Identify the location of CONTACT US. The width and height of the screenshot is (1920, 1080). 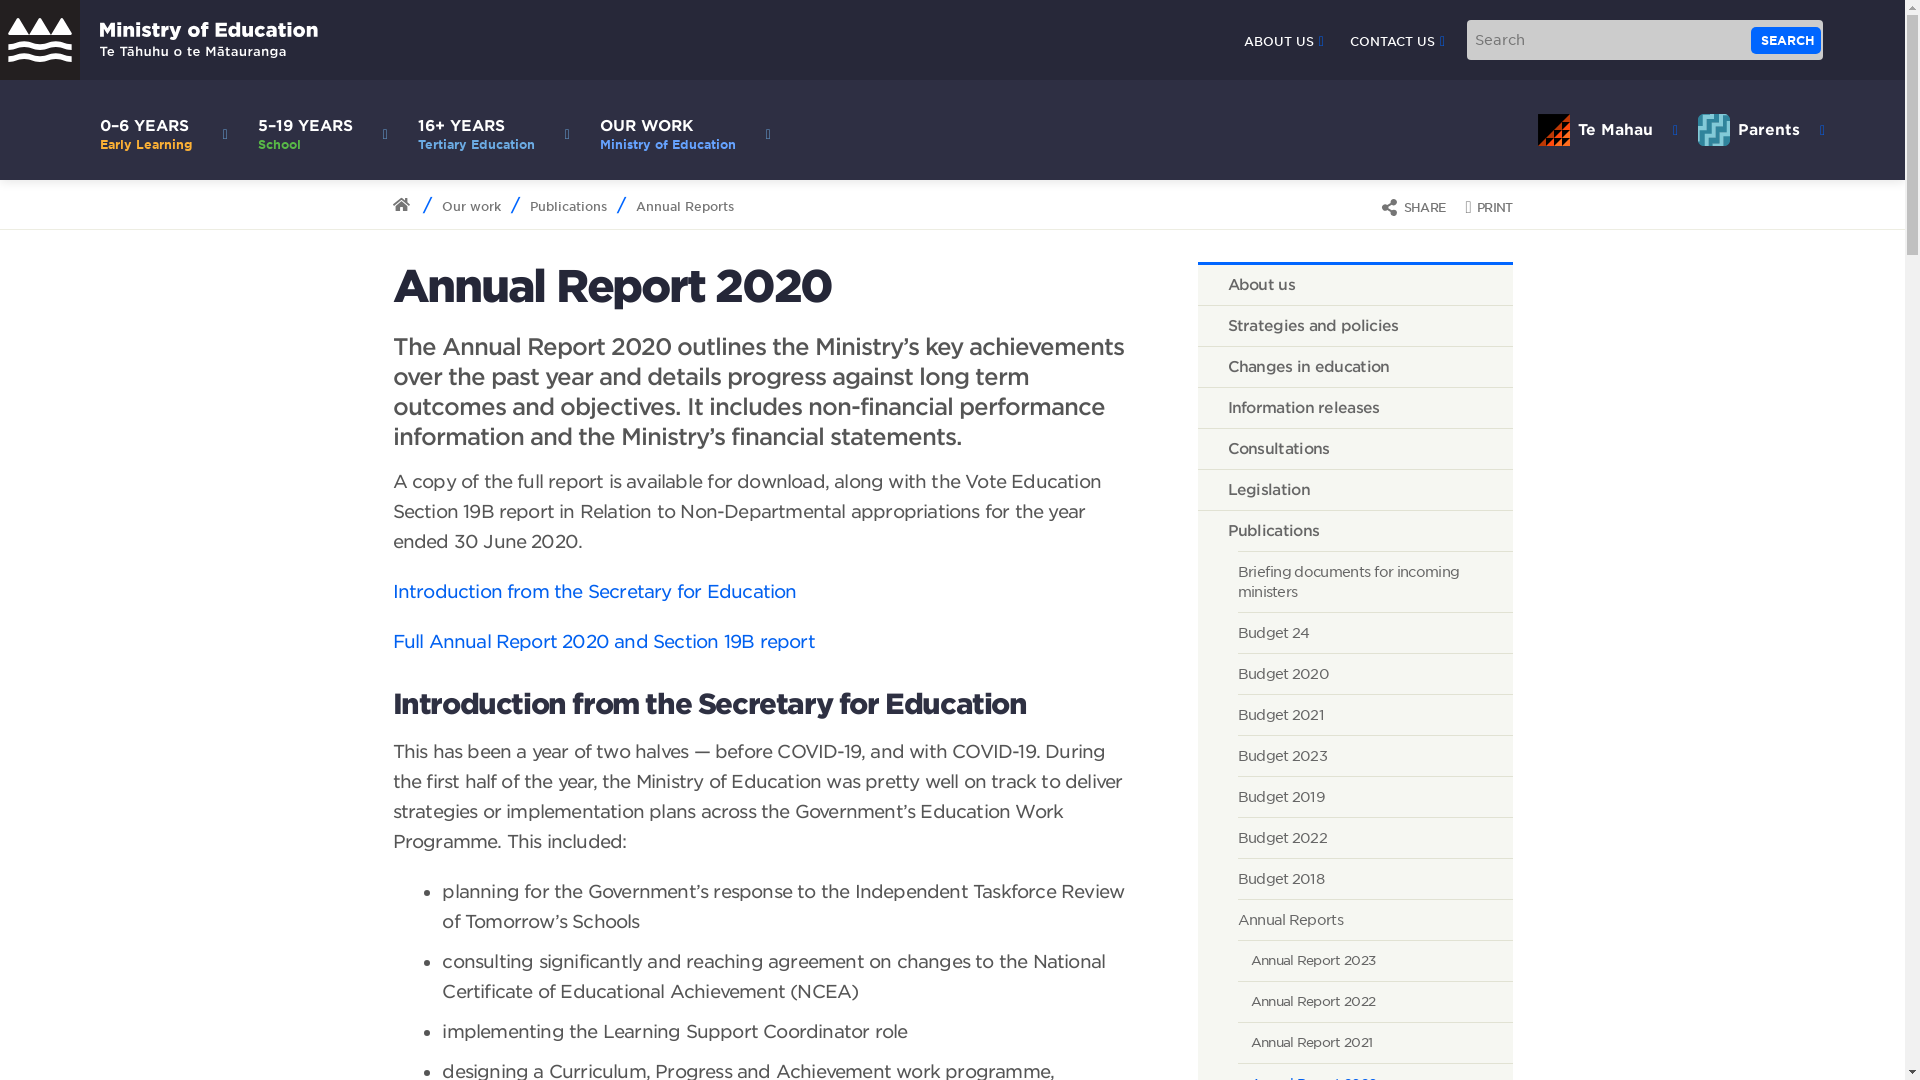
(680, 130).